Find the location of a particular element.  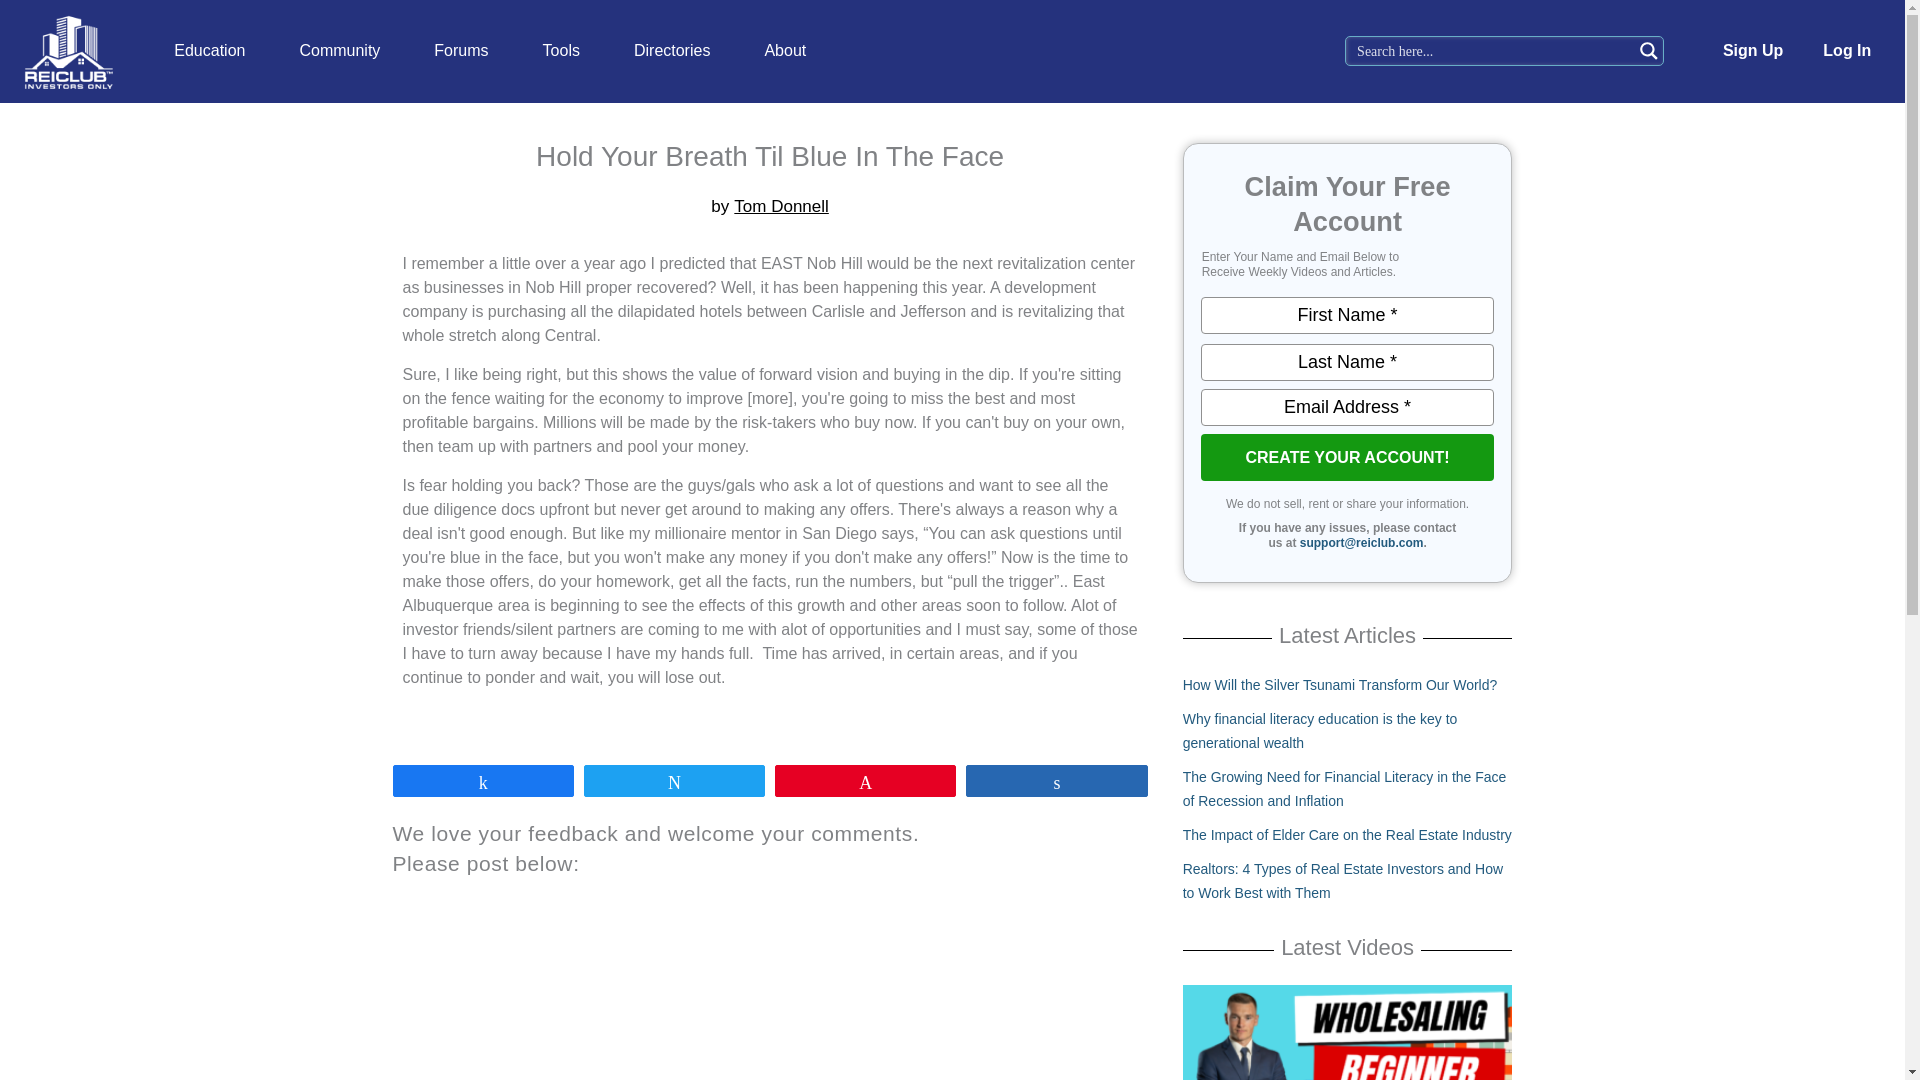

Community is located at coordinates (340, 51).